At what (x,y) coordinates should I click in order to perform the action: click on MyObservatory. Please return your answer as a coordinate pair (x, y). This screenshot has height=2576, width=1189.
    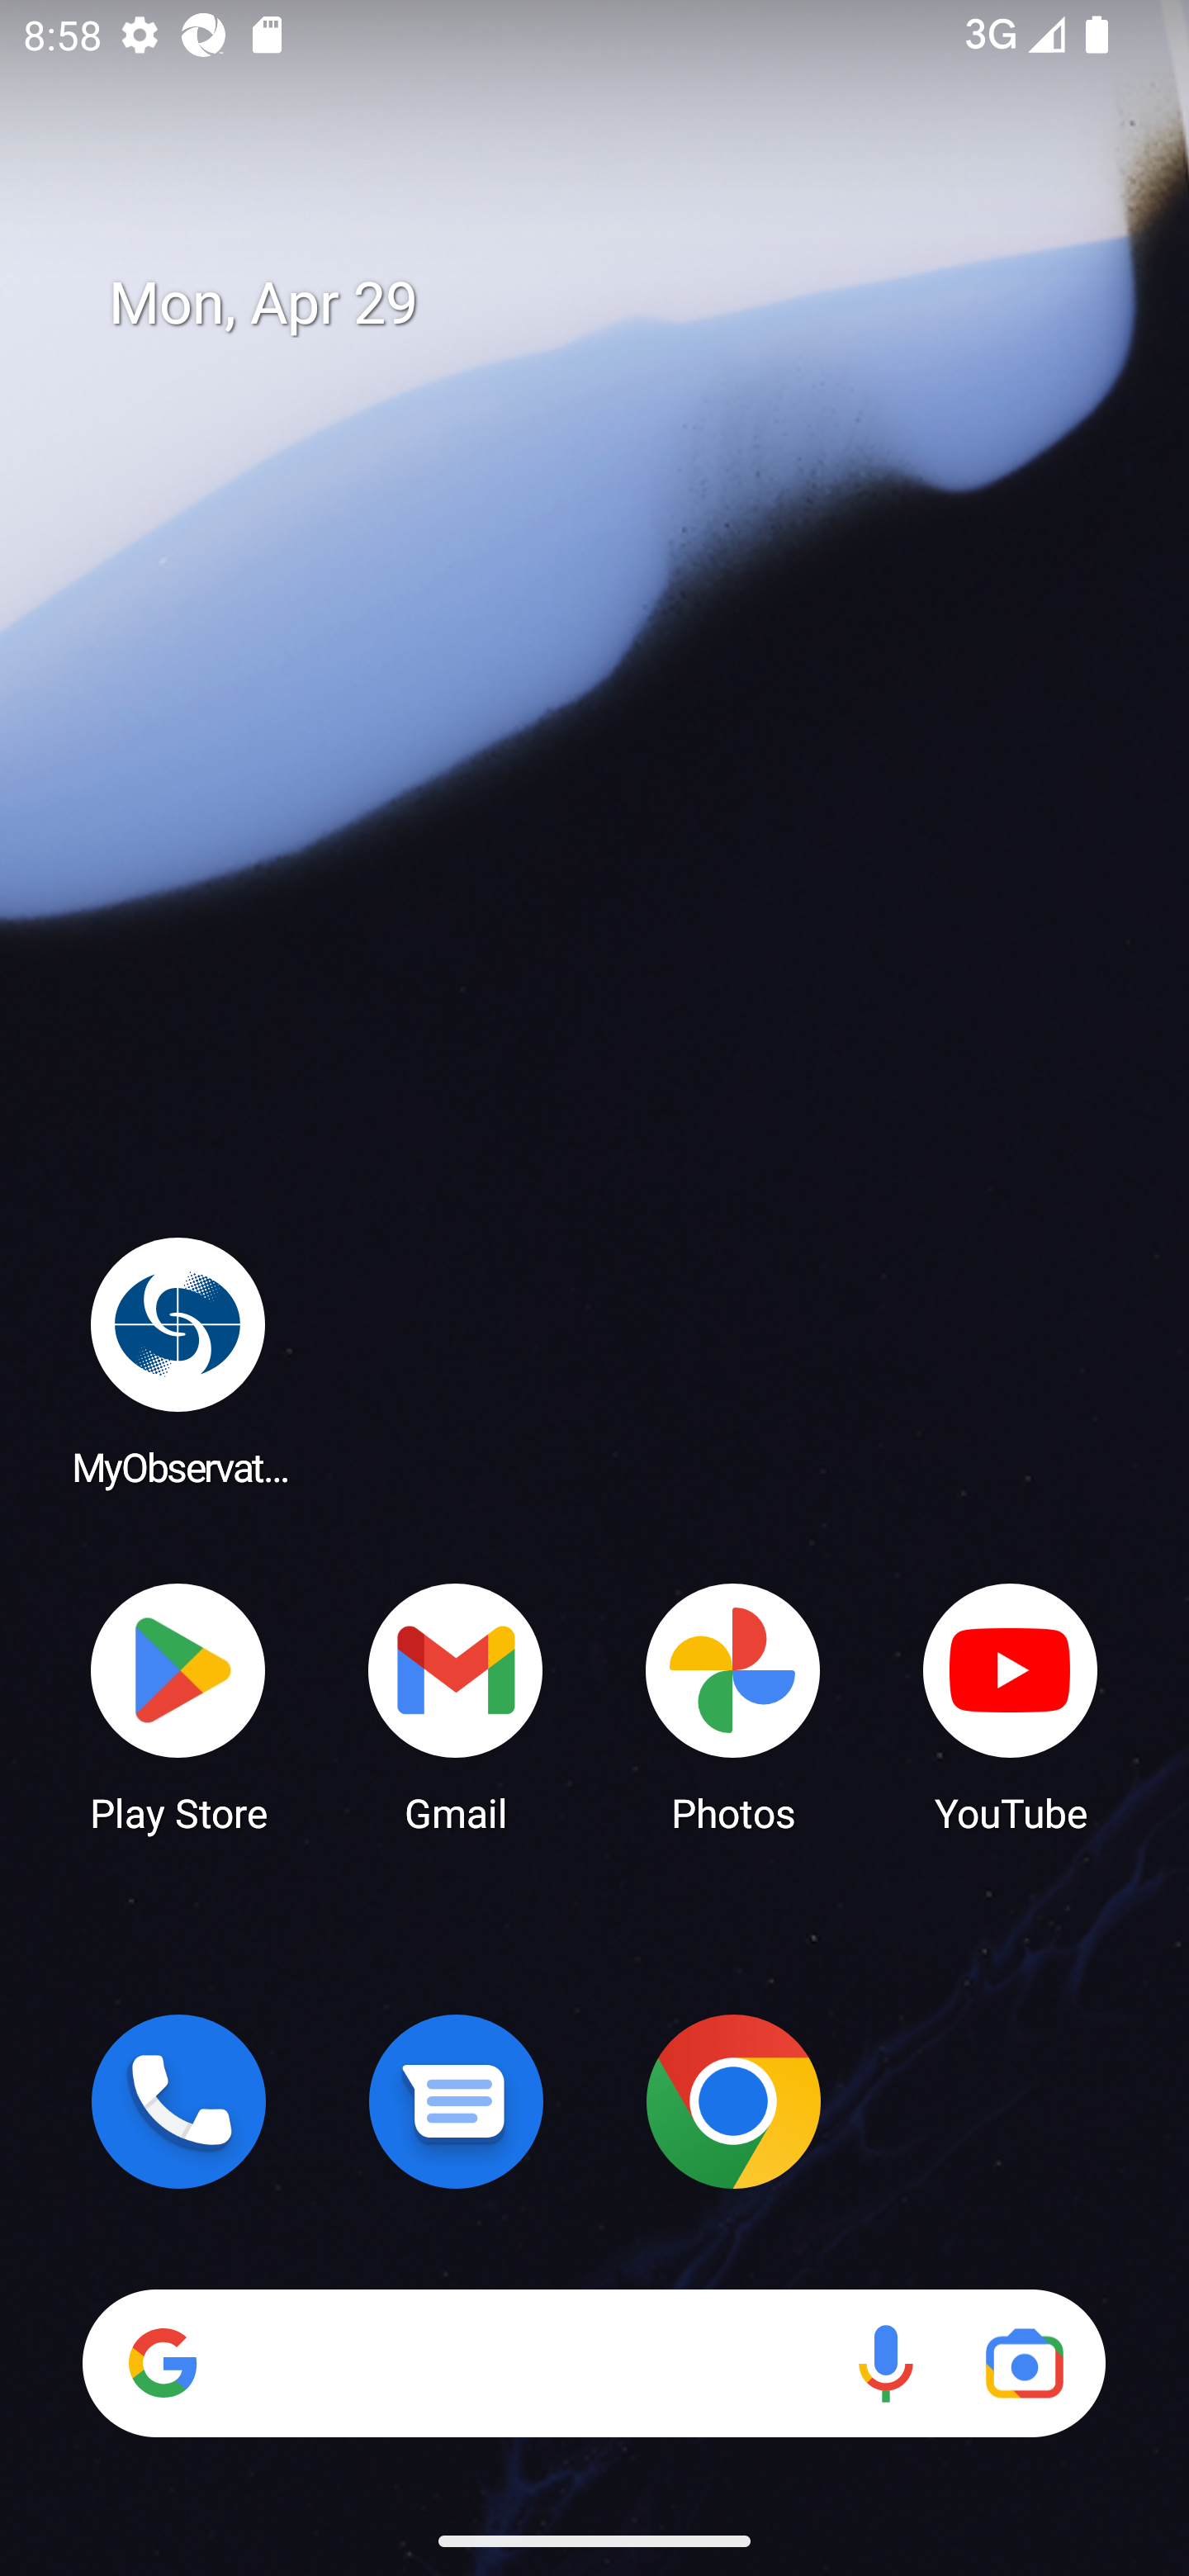
    Looking at the image, I should click on (178, 1361).